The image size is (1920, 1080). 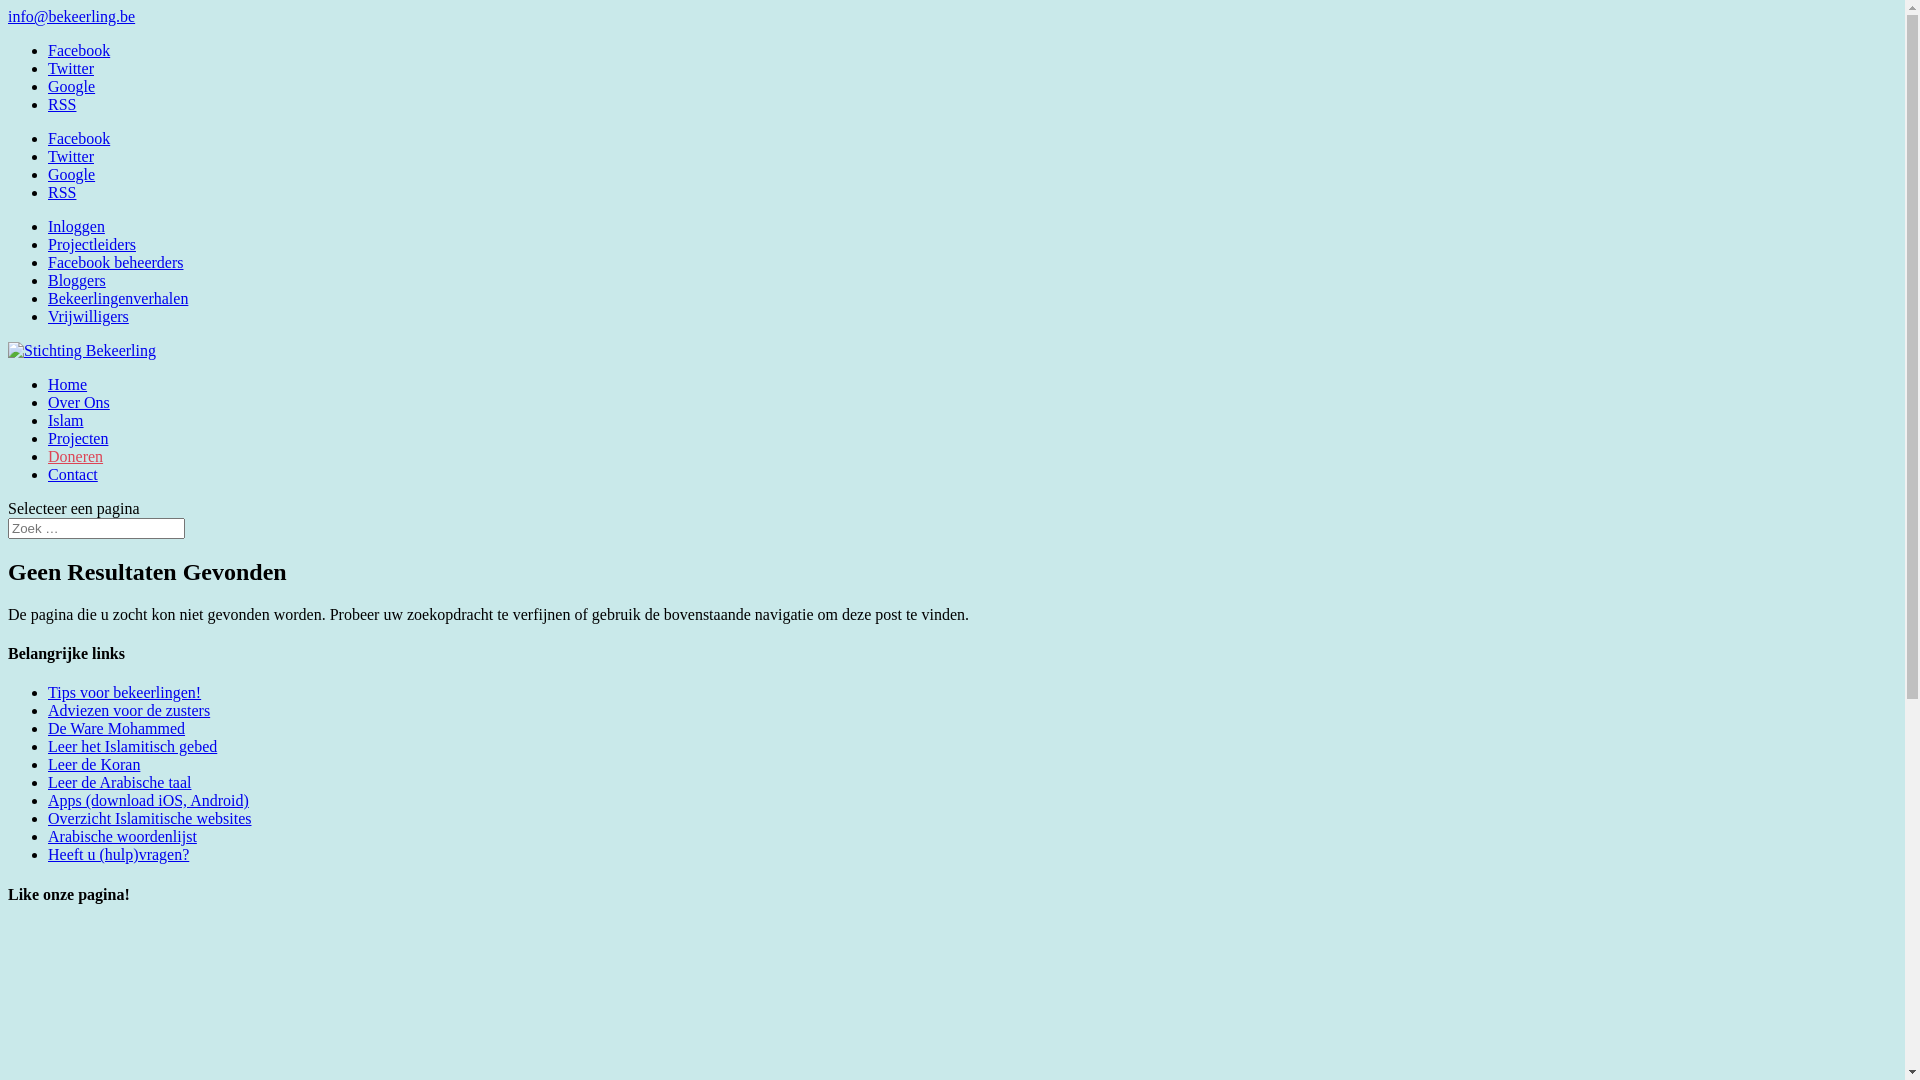 What do you see at coordinates (94, 764) in the screenshot?
I see `Leer de Koran` at bounding box center [94, 764].